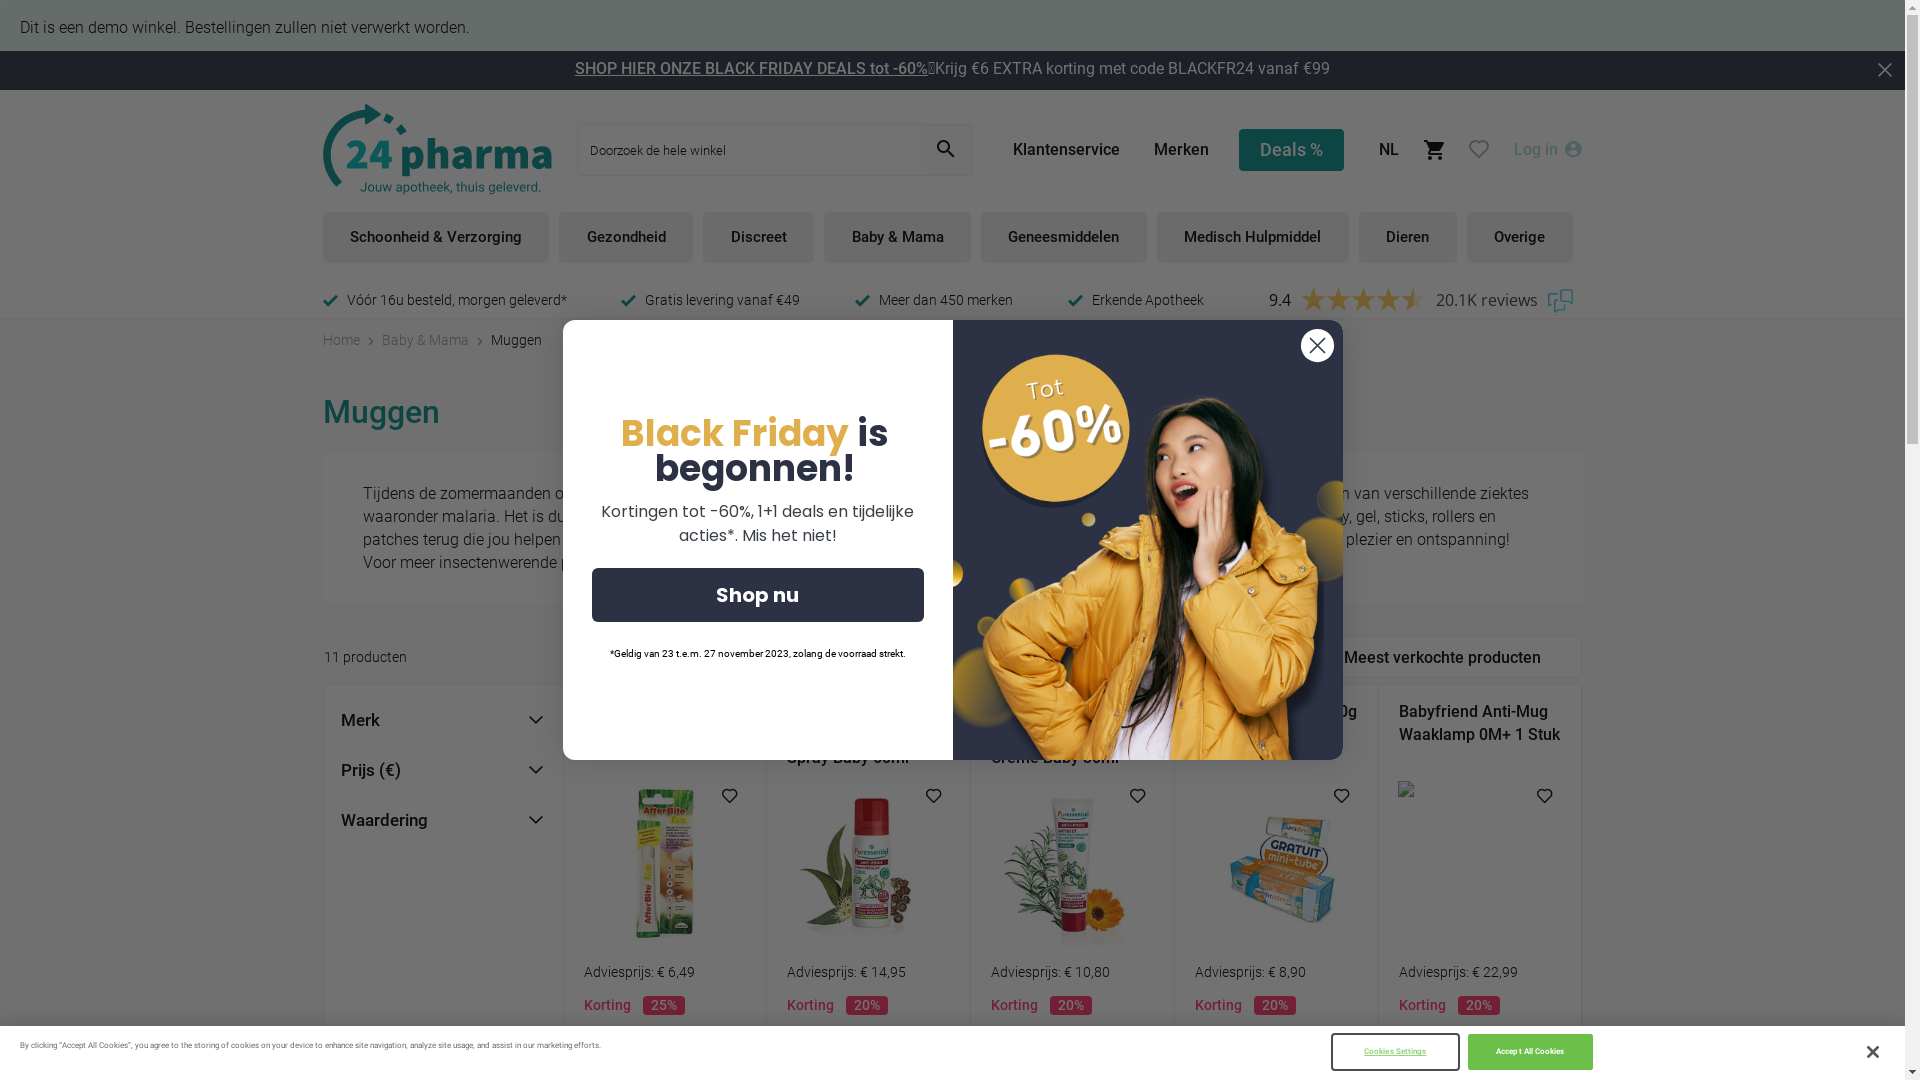 Image resolution: width=1920 pixels, height=1080 pixels. I want to click on Voeg toe aan verlanglijst, so click(1138, 796).